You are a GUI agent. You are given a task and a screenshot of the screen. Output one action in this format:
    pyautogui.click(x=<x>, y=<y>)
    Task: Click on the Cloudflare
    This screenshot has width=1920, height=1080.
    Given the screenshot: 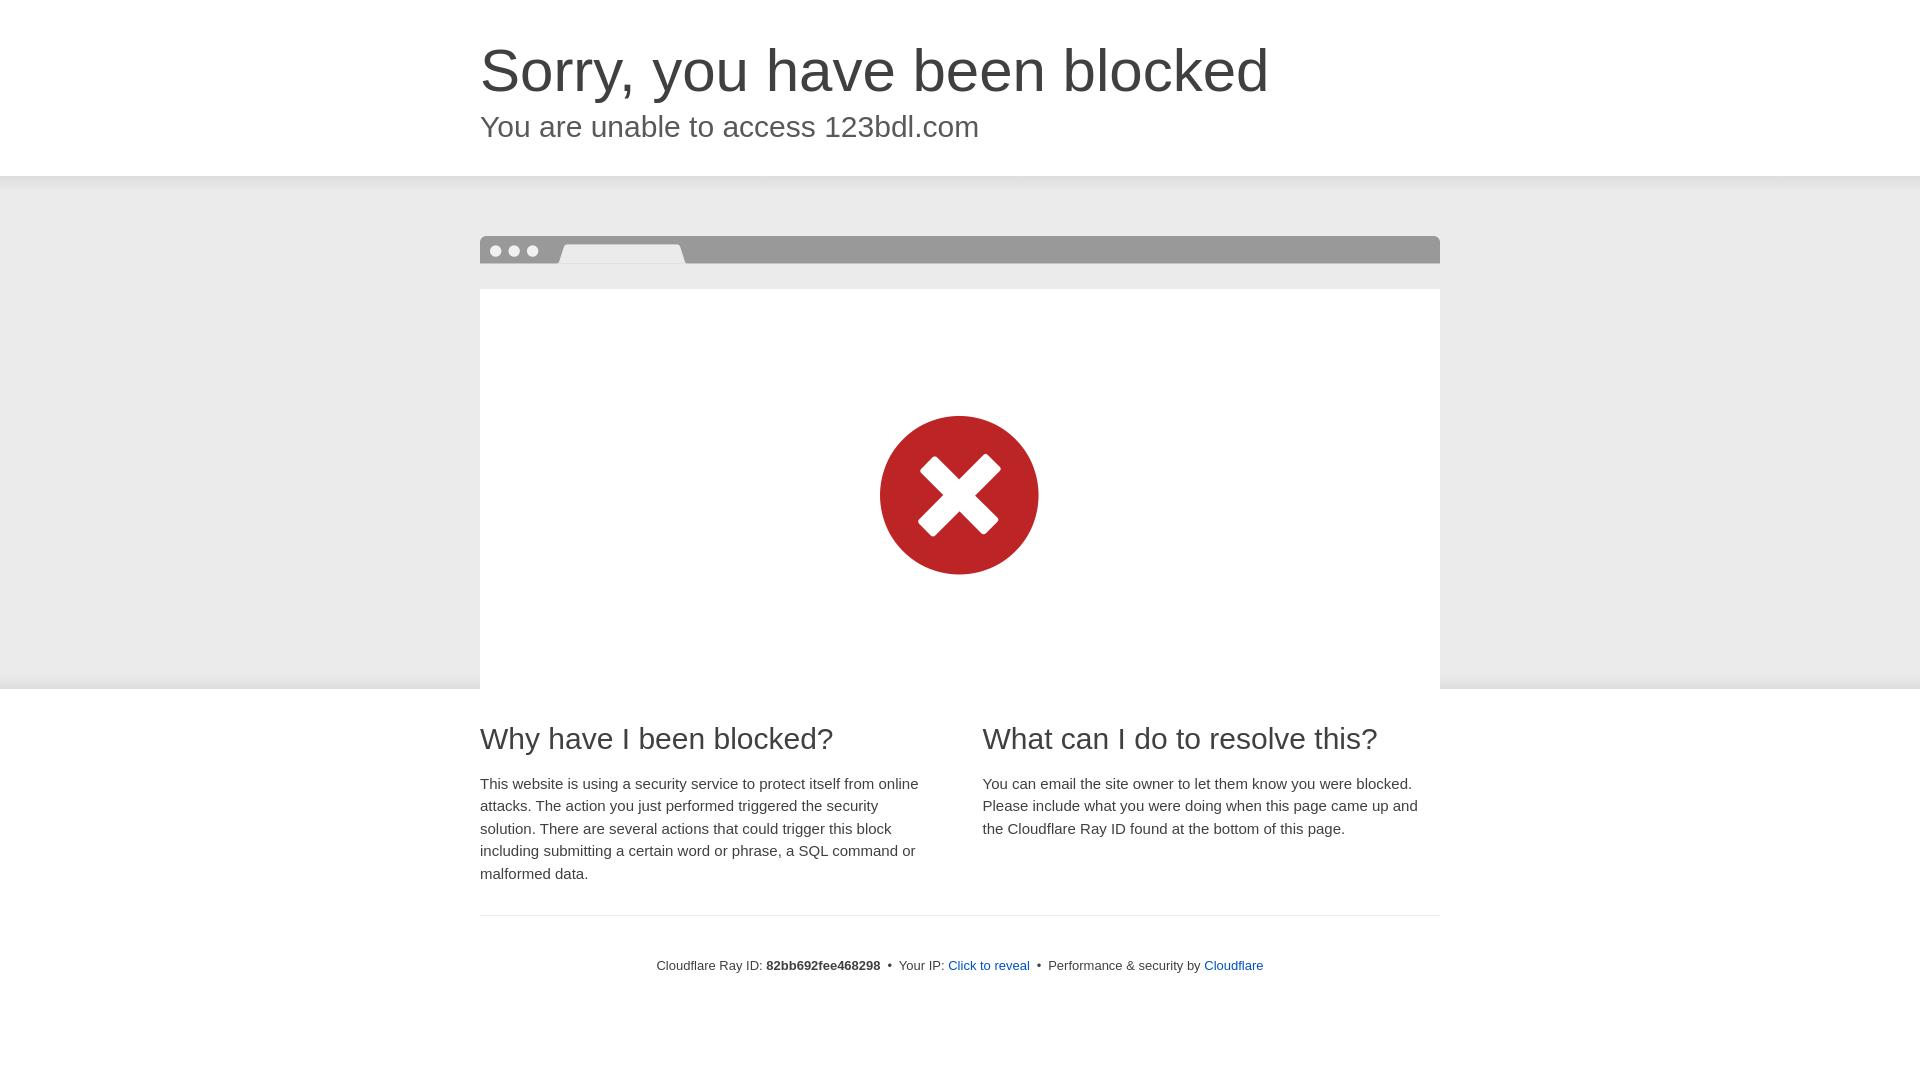 What is the action you would take?
    pyautogui.click(x=1234, y=966)
    